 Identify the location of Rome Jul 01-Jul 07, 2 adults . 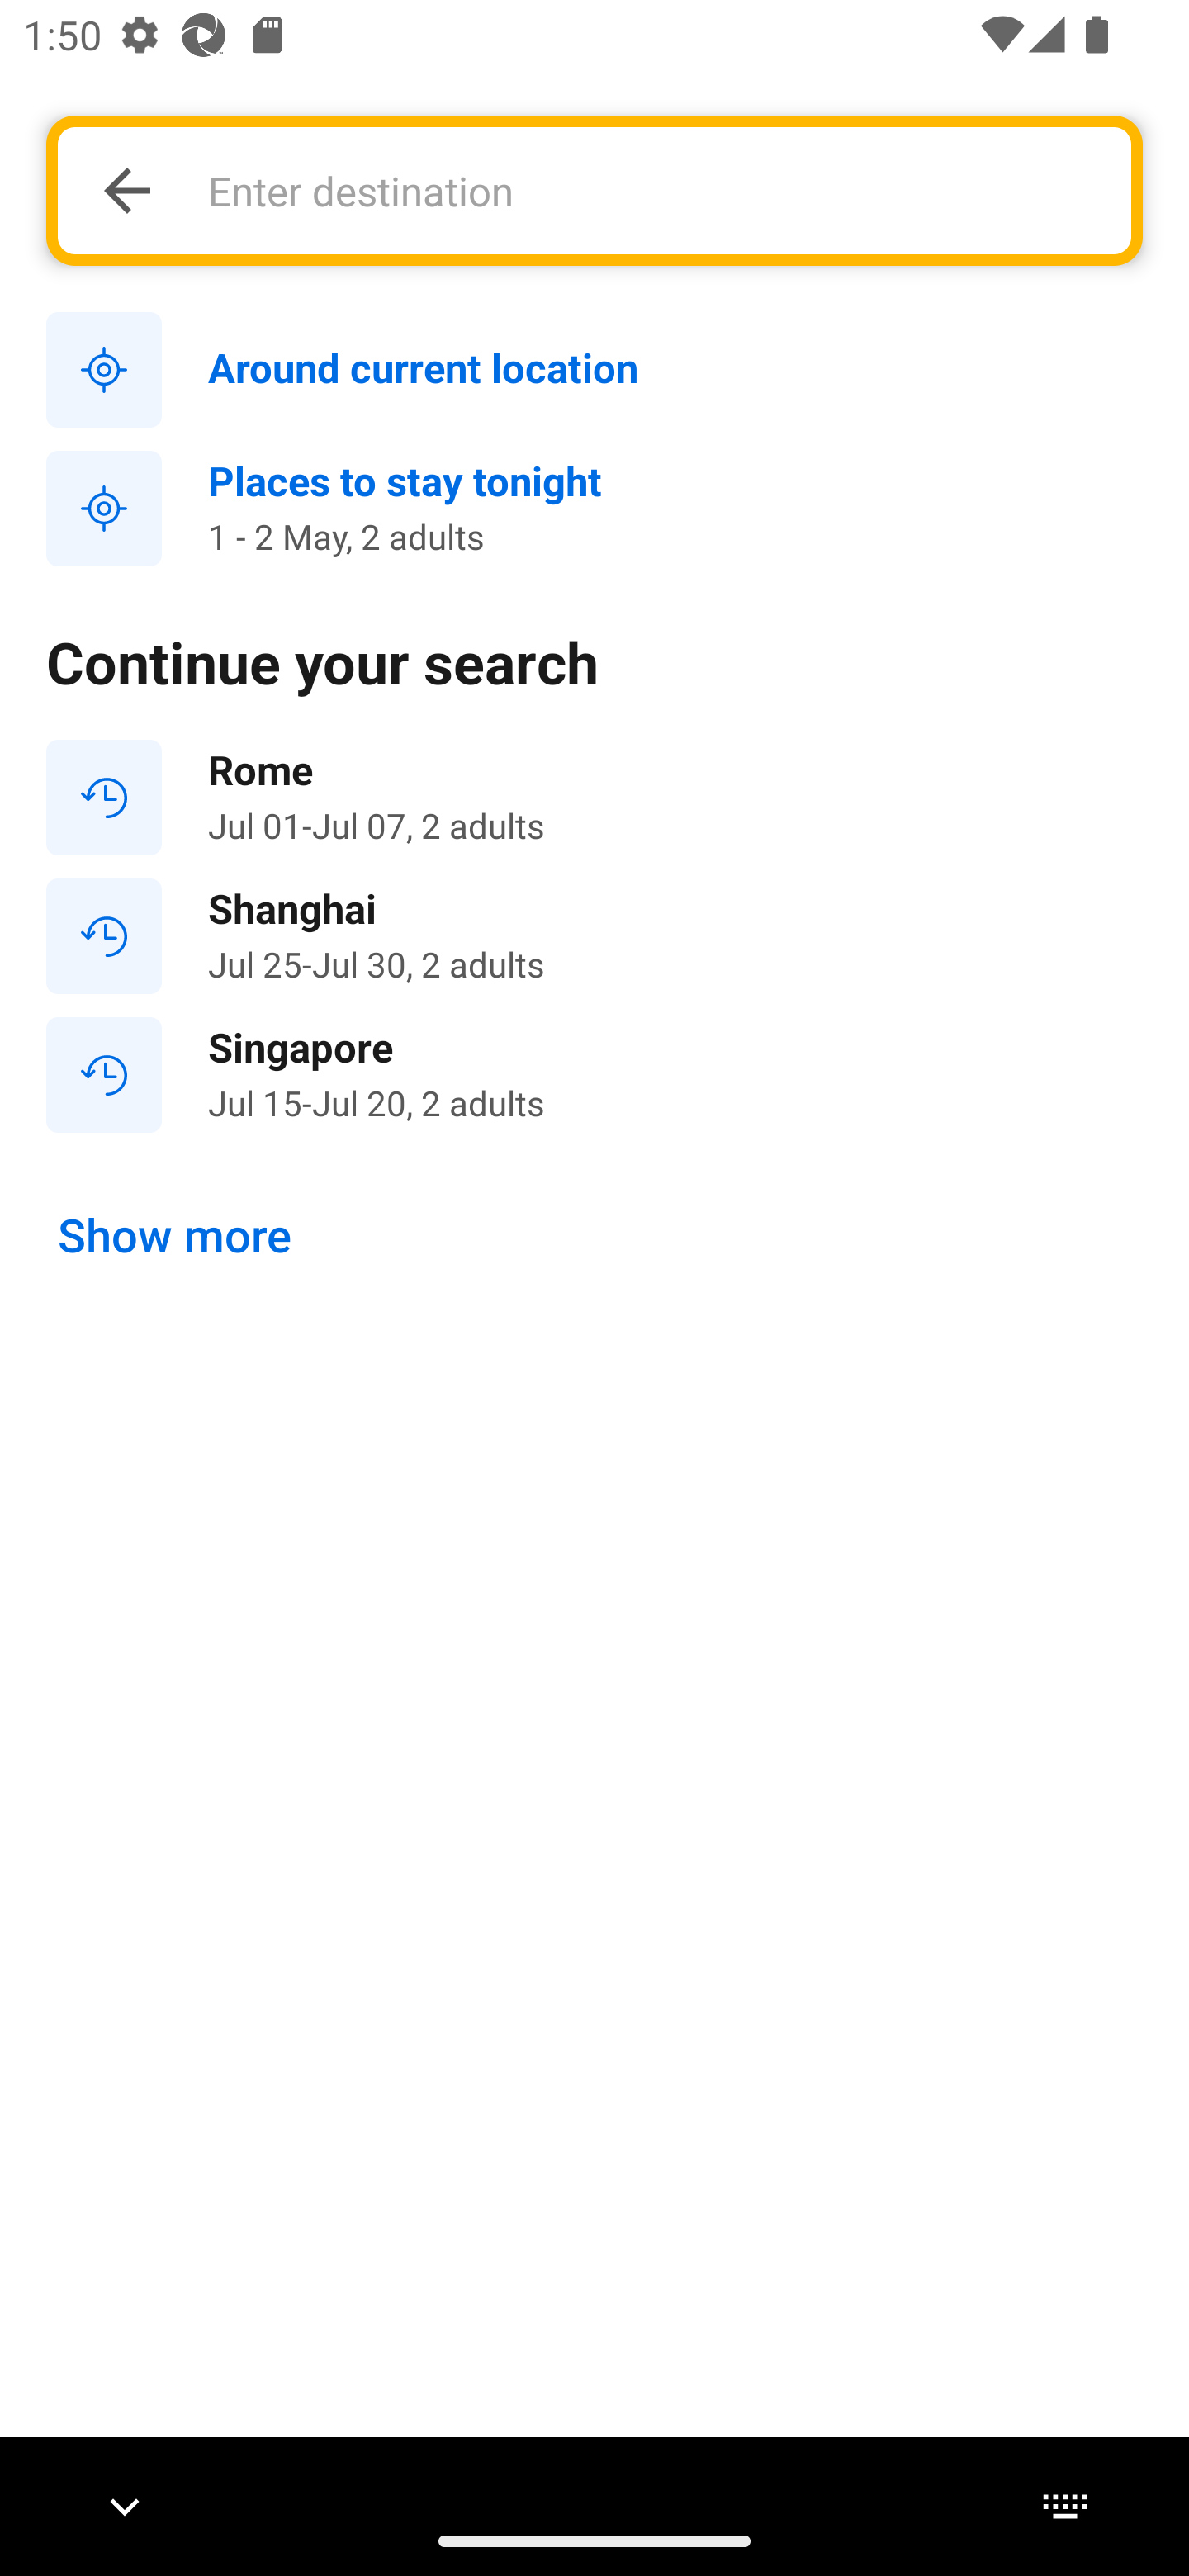
(594, 798).